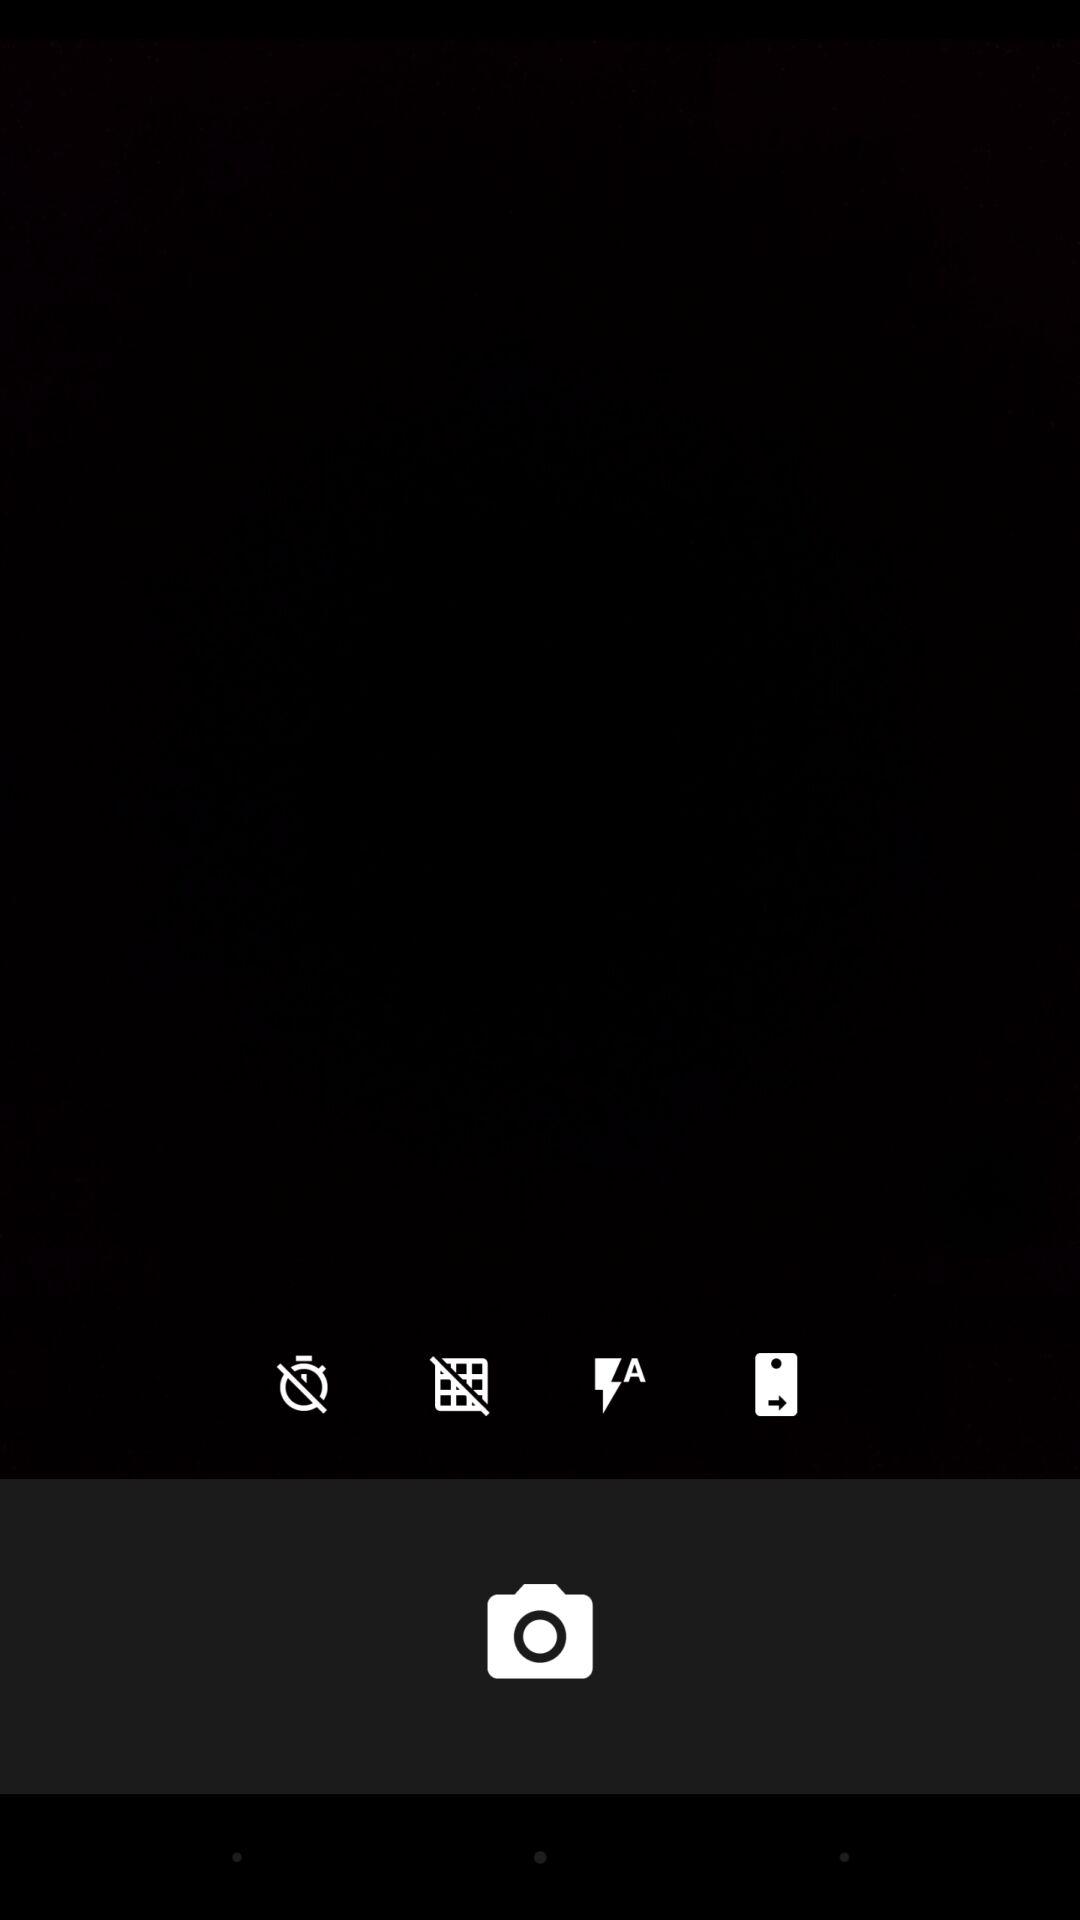 Image resolution: width=1080 pixels, height=1920 pixels. What do you see at coordinates (776, 1384) in the screenshot?
I see `select item at the bottom right corner` at bounding box center [776, 1384].